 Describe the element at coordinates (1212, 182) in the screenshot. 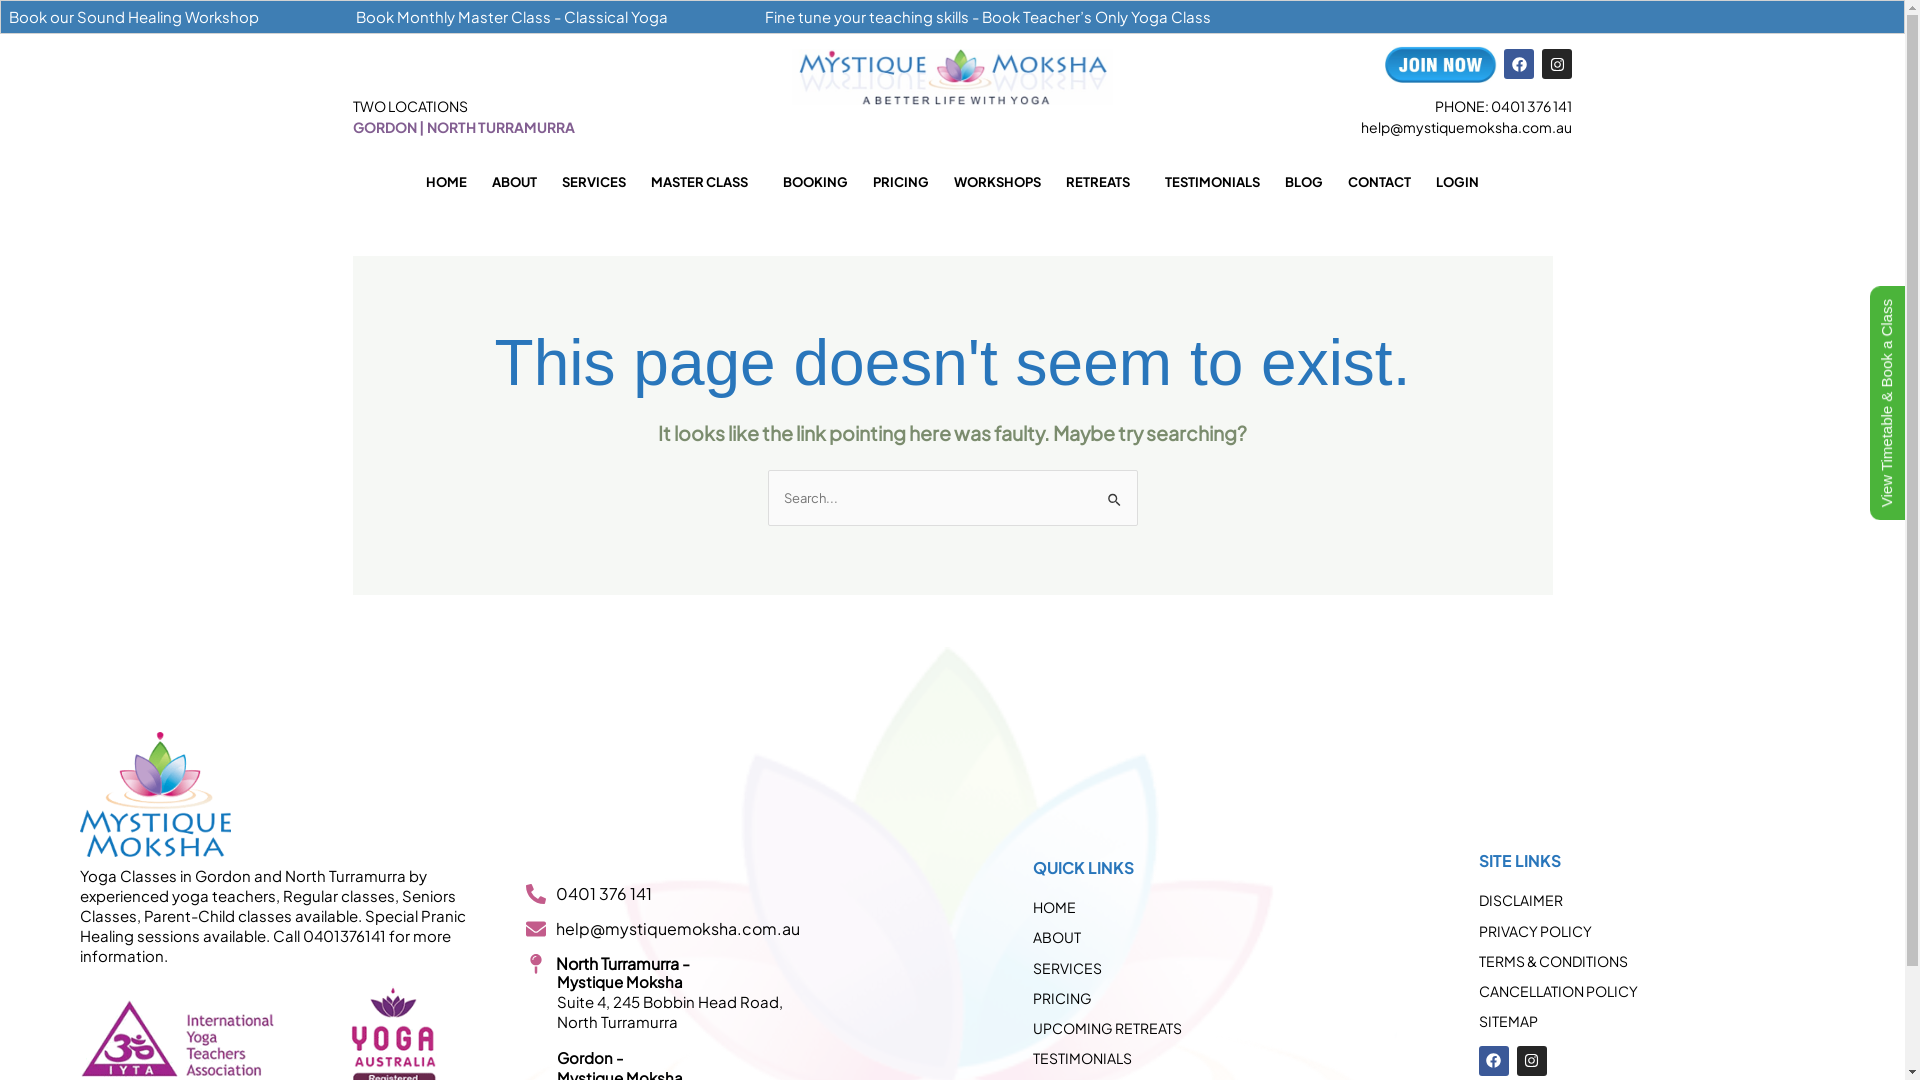

I see `TESTIMONIALS` at that location.